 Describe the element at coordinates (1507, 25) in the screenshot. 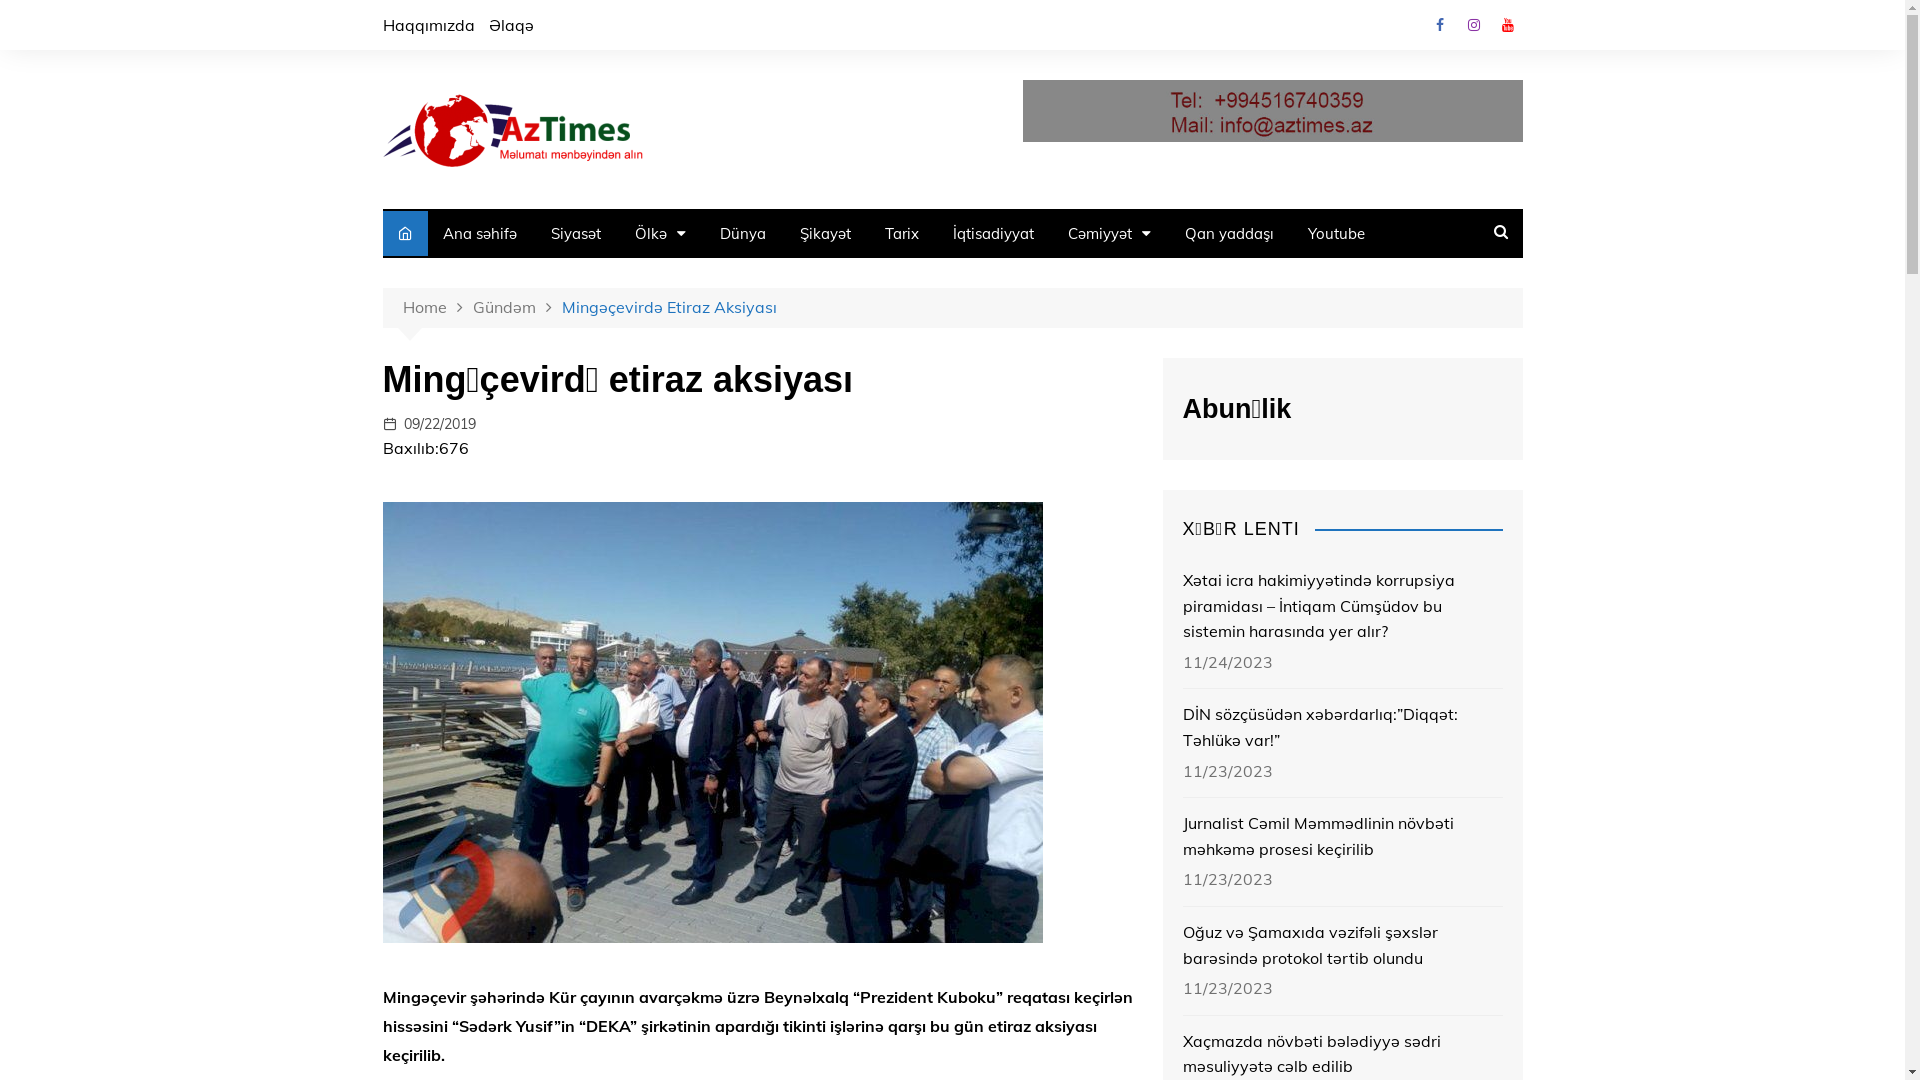

I see `Youtube` at that location.